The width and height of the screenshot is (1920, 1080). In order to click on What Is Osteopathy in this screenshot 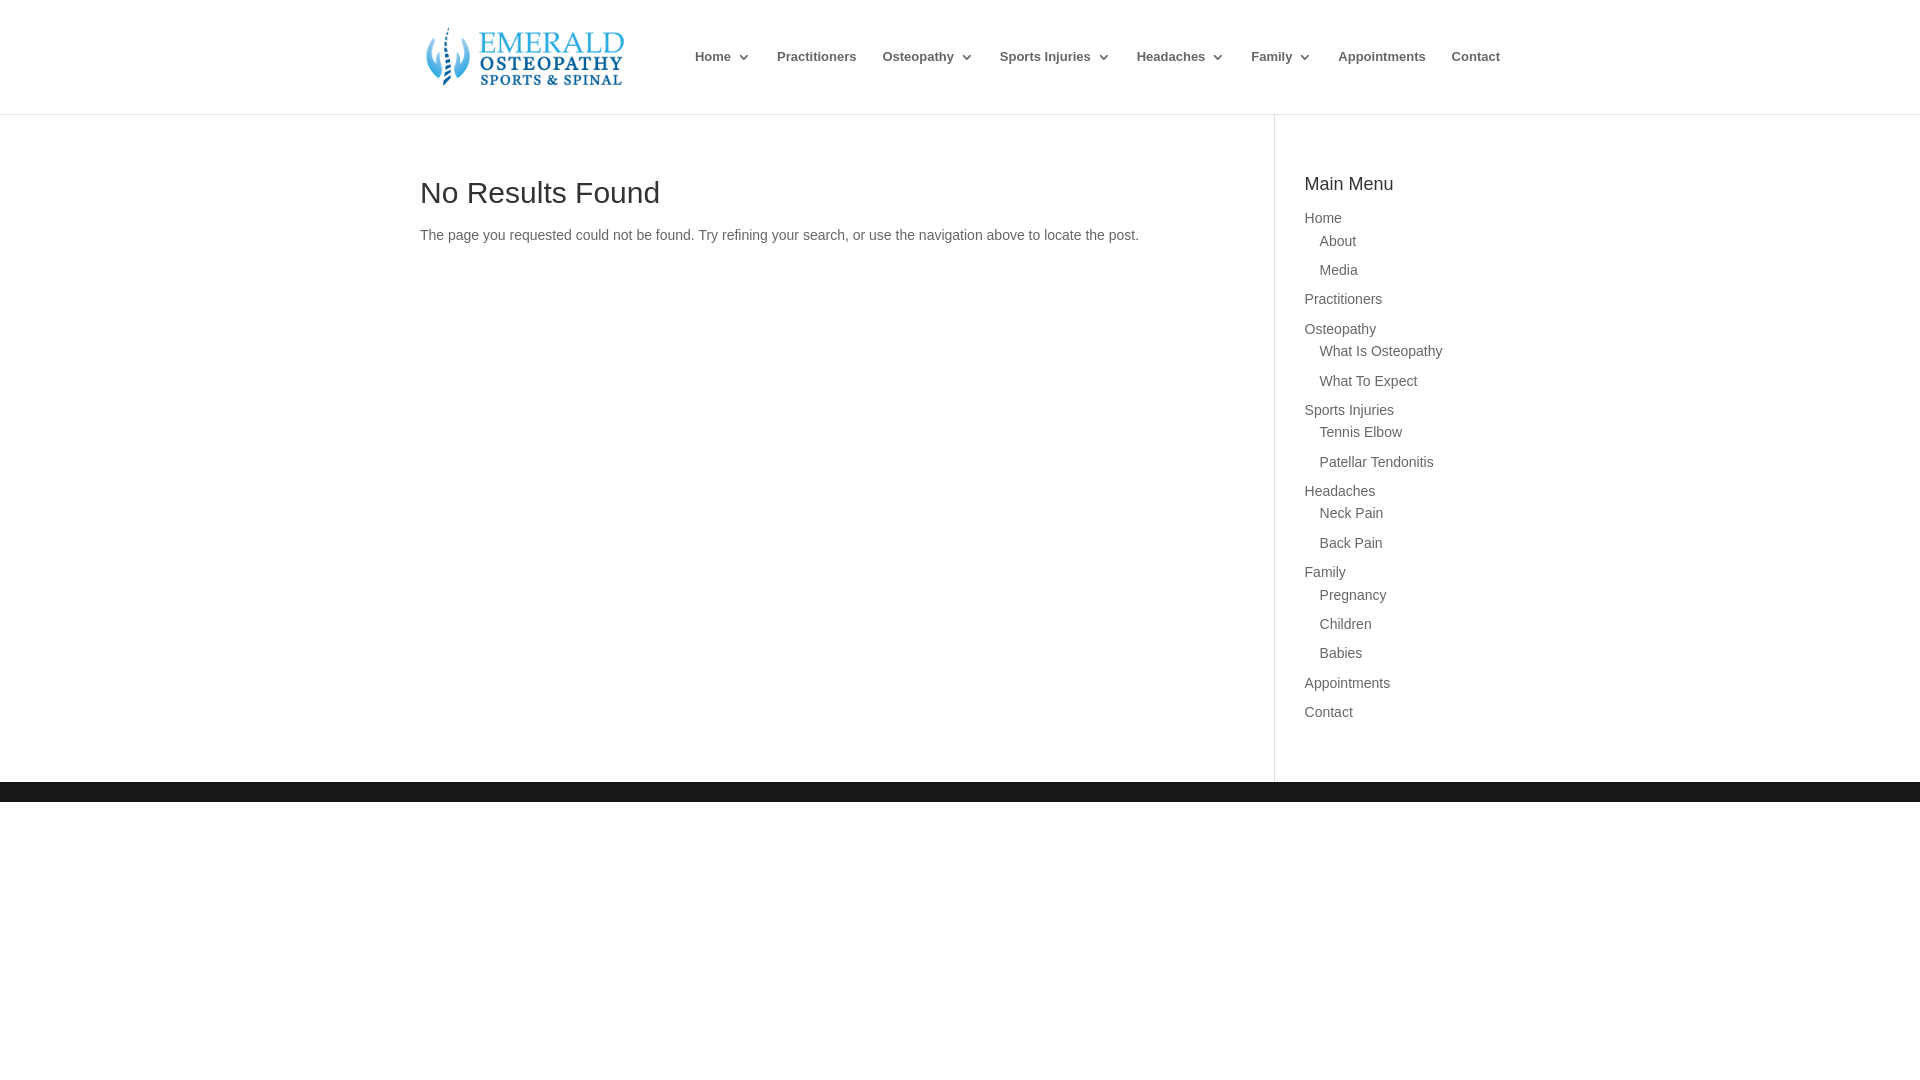, I will do `click(1382, 351)`.